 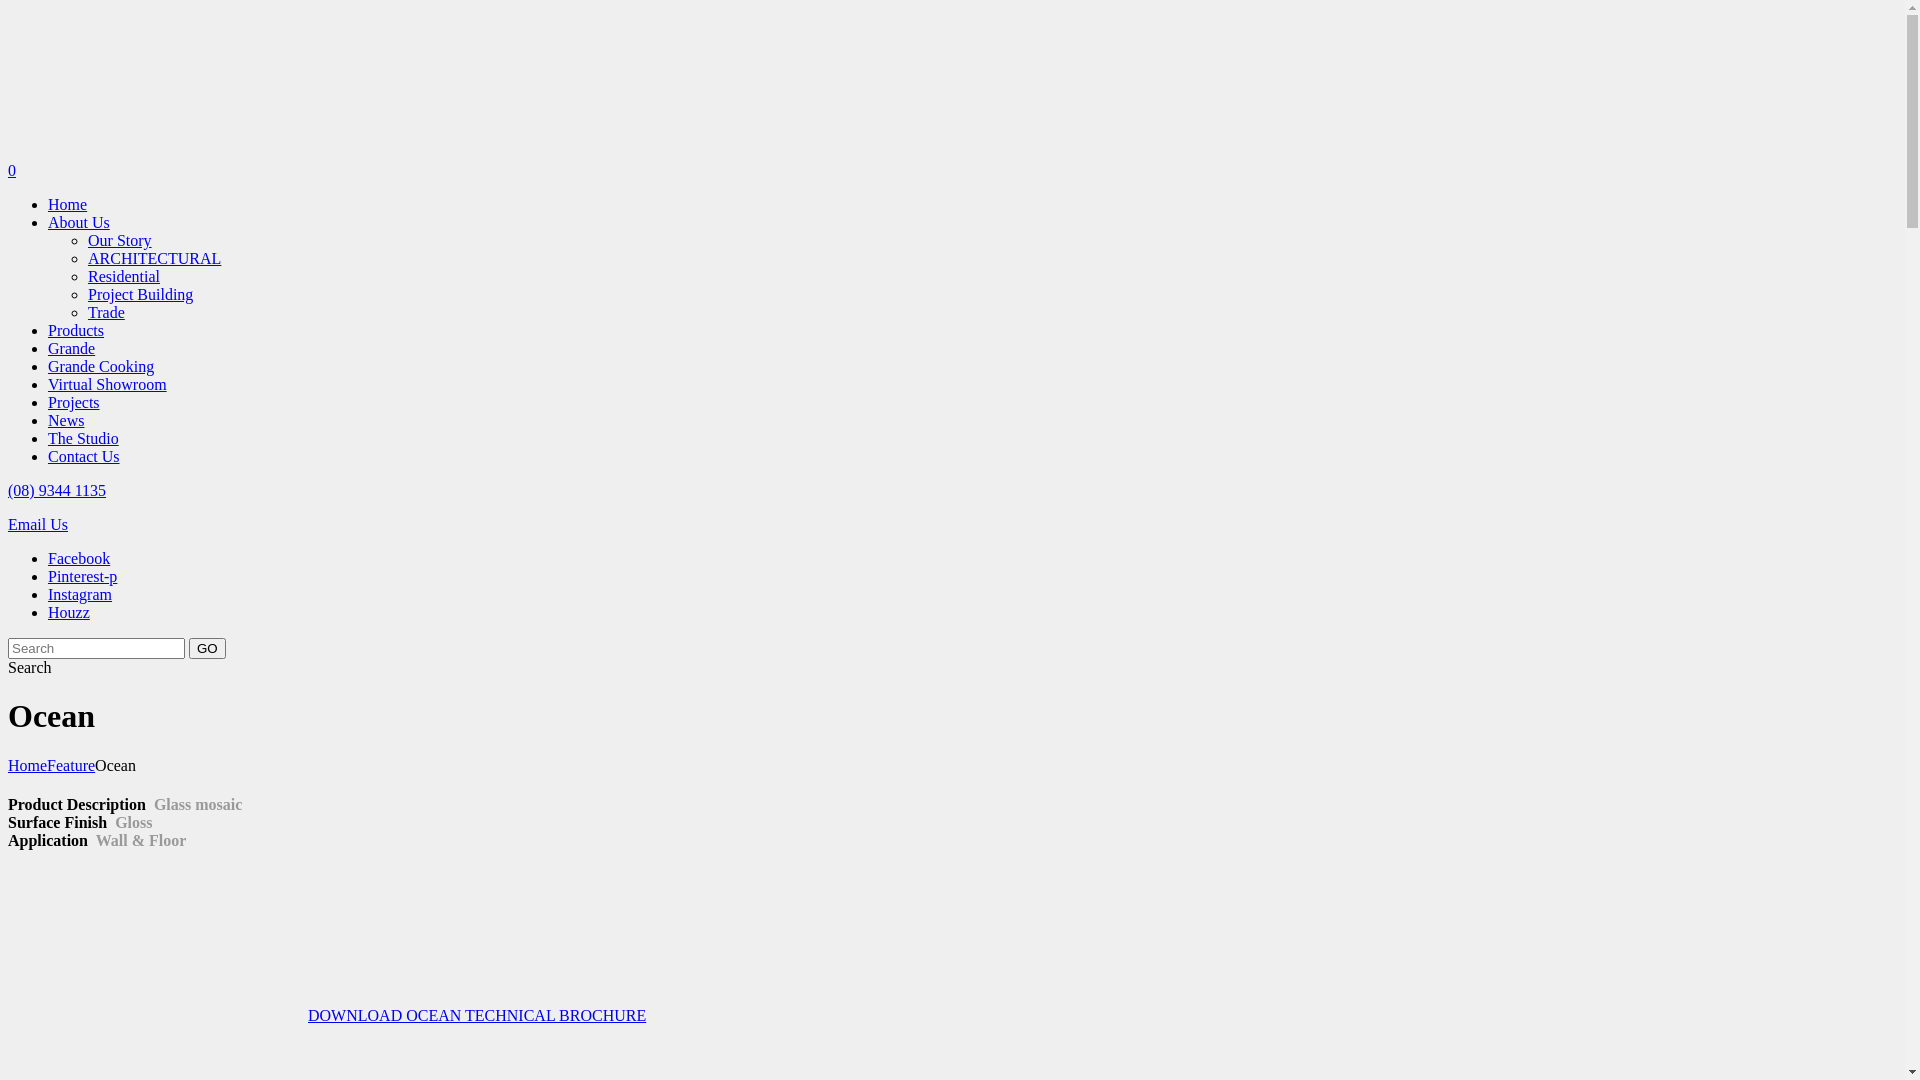 What do you see at coordinates (108, 384) in the screenshot?
I see `Virtual Showroom` at bounding box center [108, 384].